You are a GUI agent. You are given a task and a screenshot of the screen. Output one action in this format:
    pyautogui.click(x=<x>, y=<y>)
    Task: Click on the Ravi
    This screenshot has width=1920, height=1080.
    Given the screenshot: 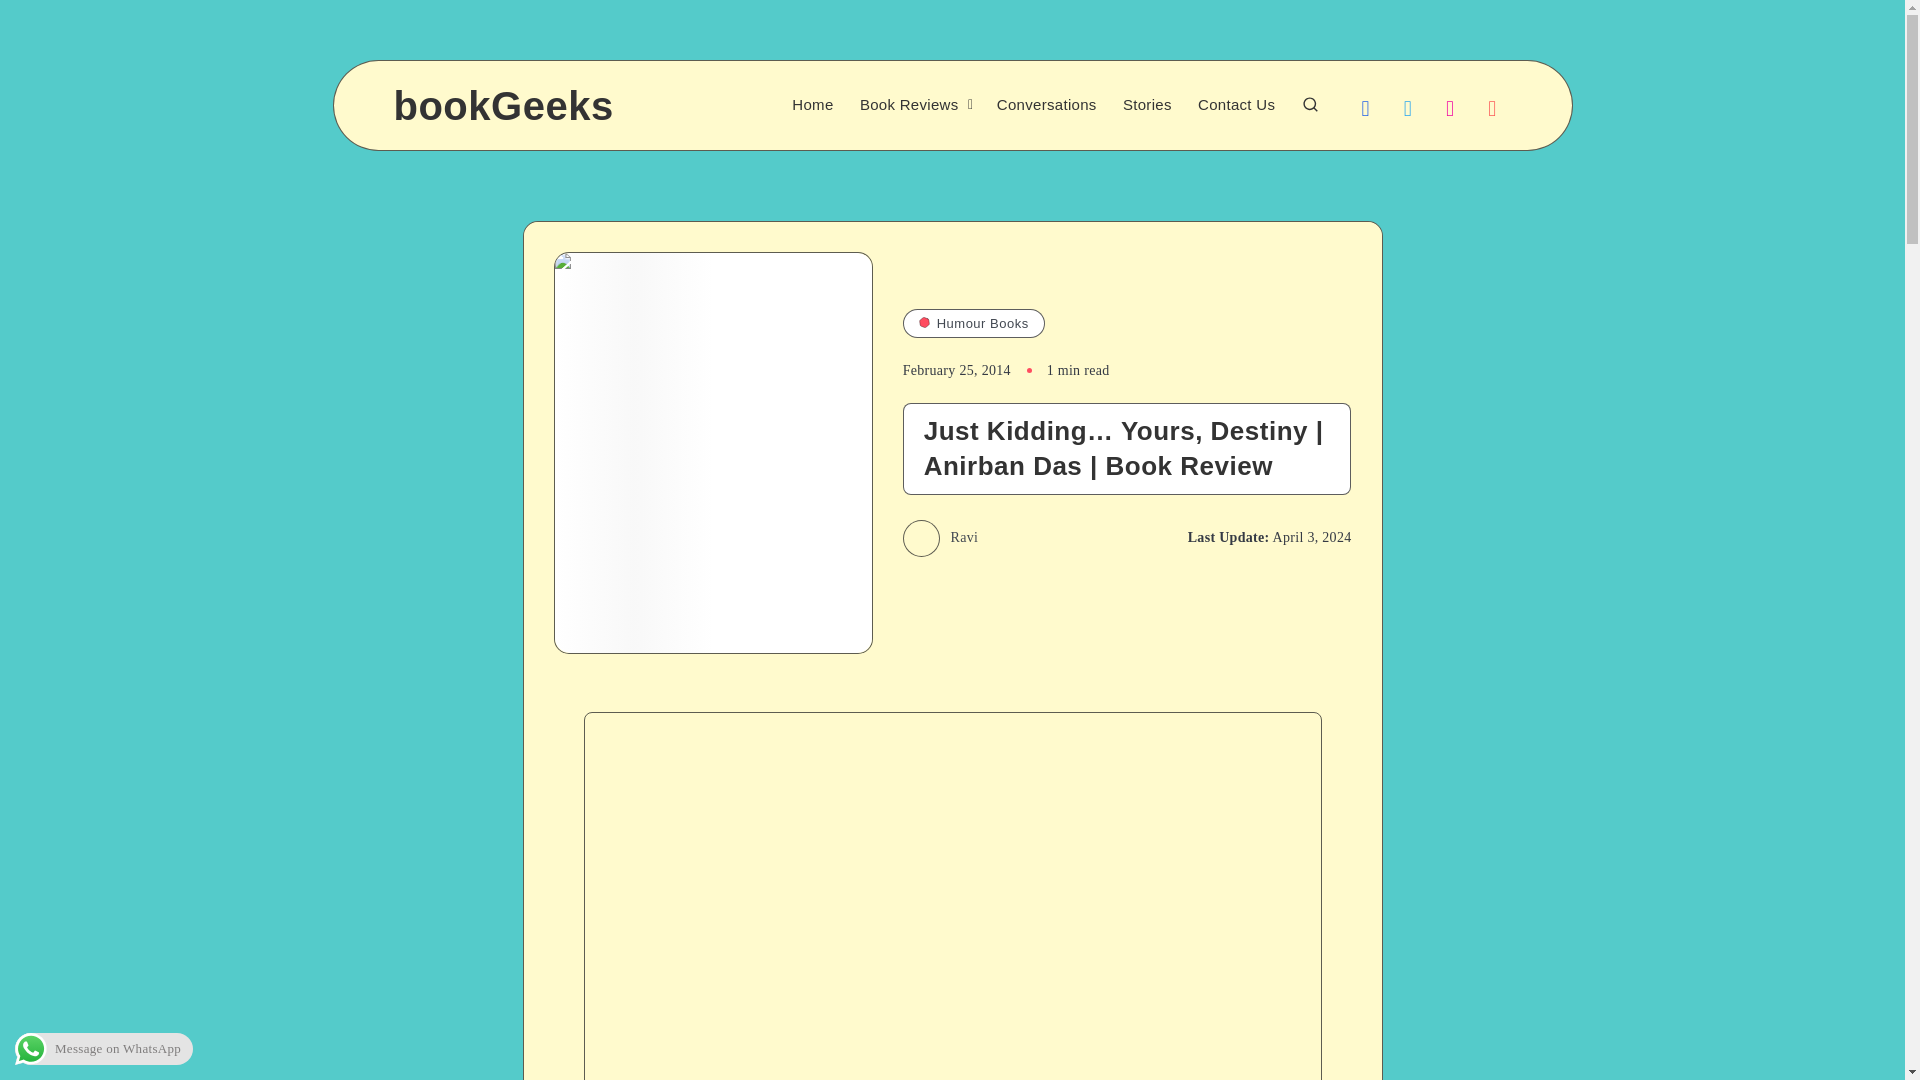 What is the action you would take?
    pyautogui.click(x=940, y=538)
    